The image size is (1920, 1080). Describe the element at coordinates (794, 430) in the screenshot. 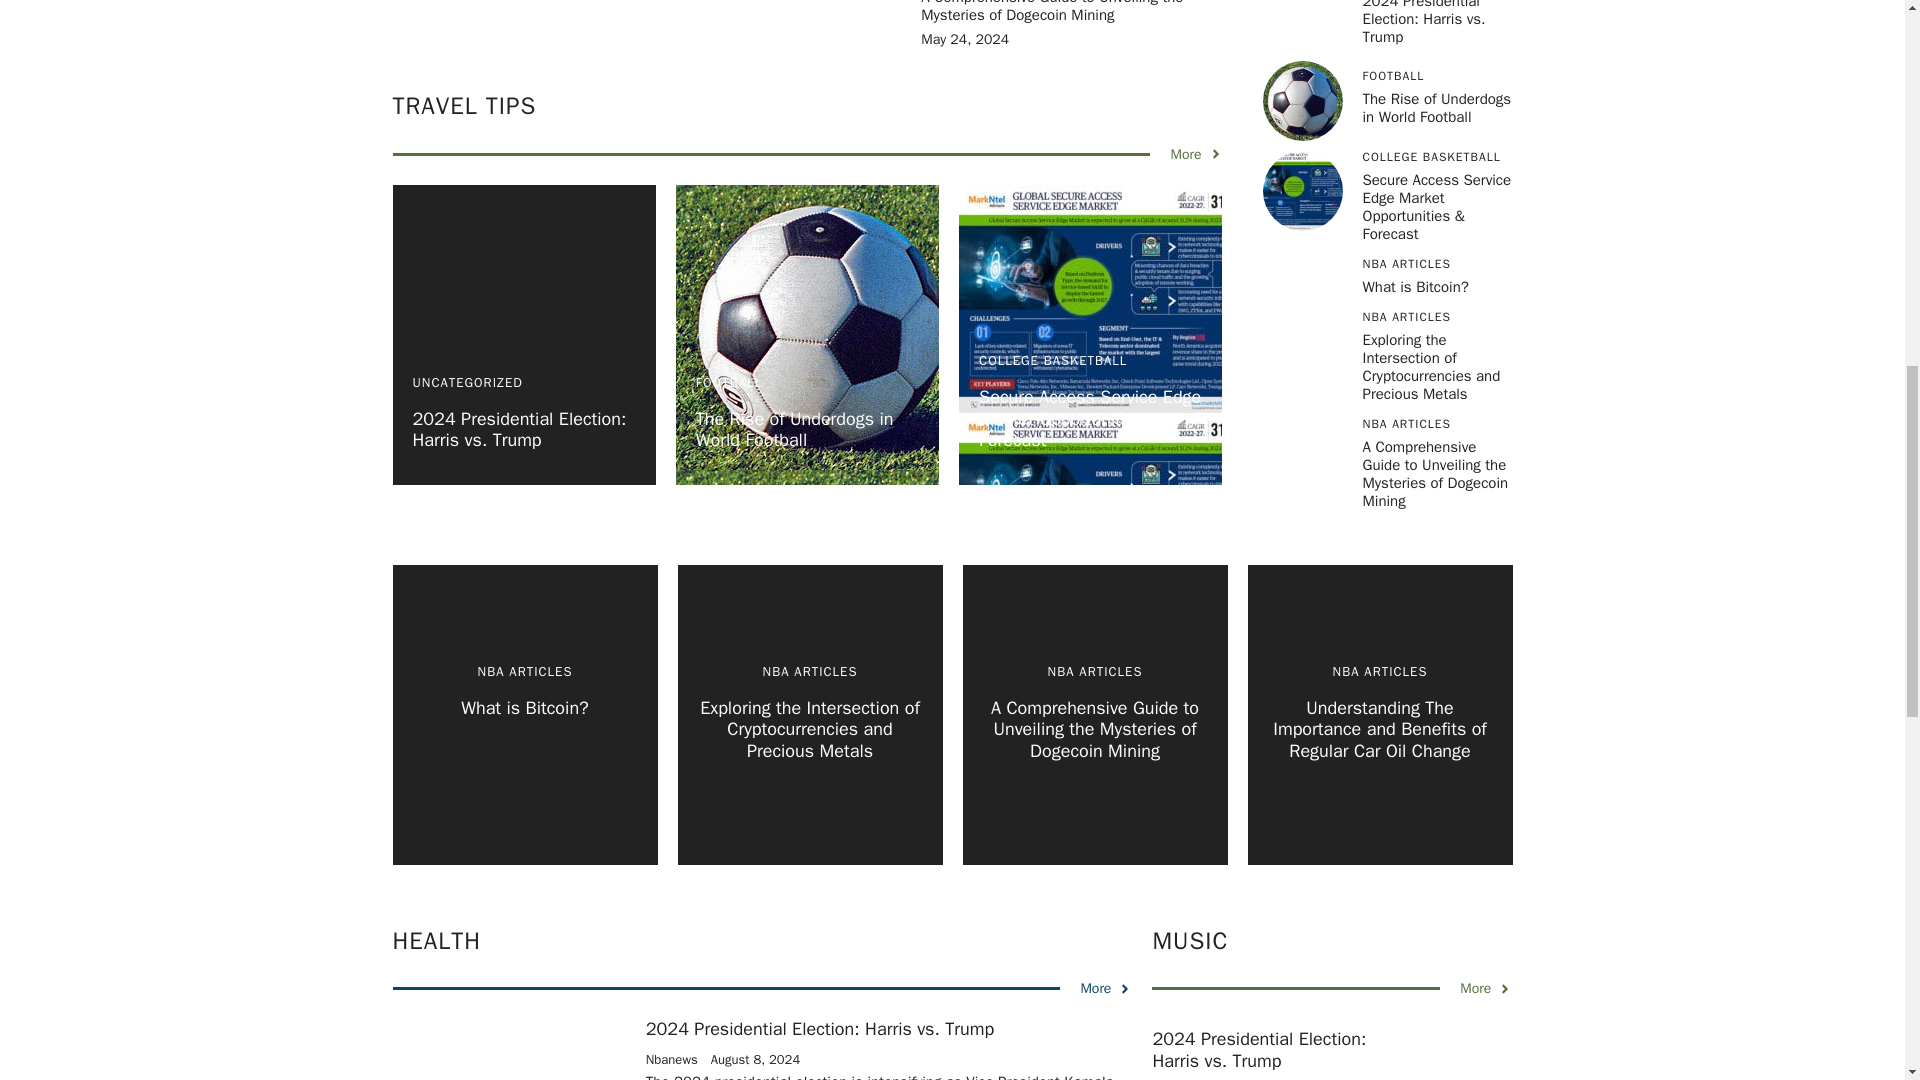

I see `The Rise of Underdogs in World Football` at that location.